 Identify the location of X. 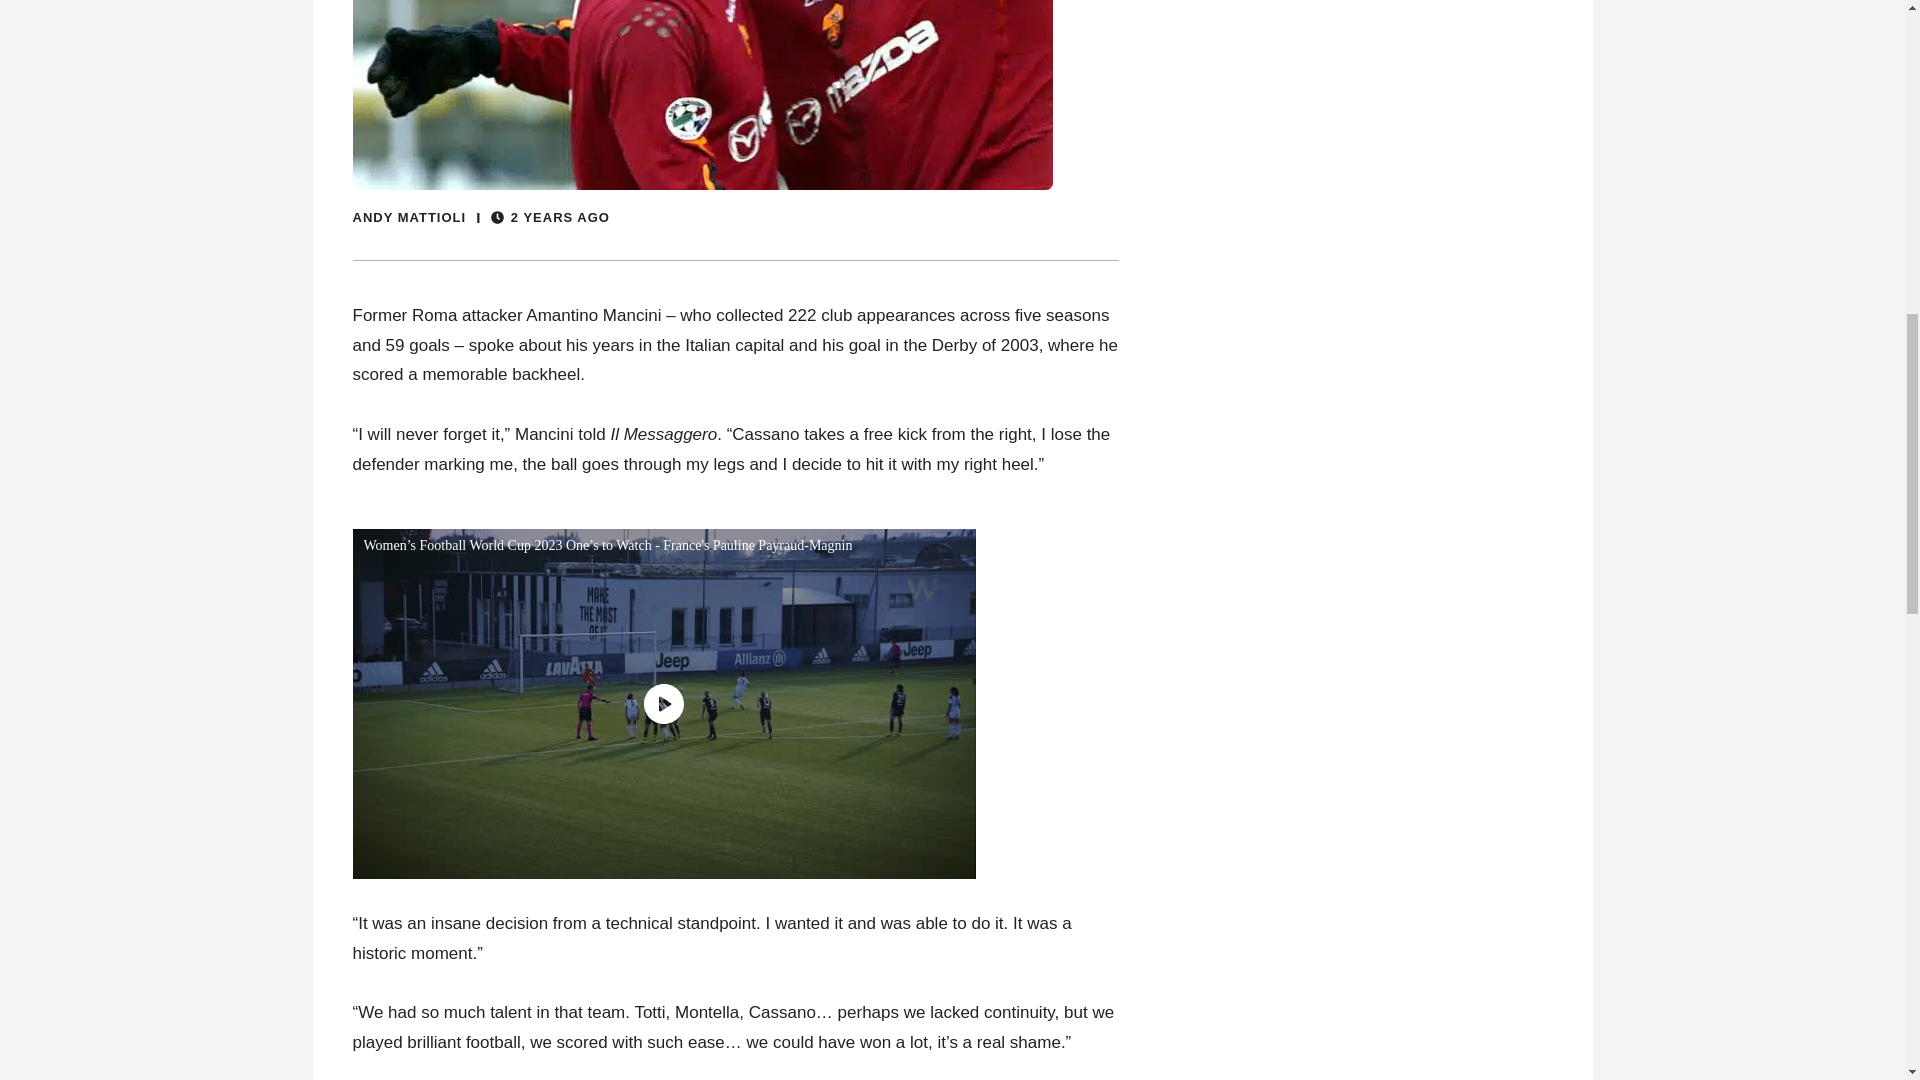
(1892, 1002).